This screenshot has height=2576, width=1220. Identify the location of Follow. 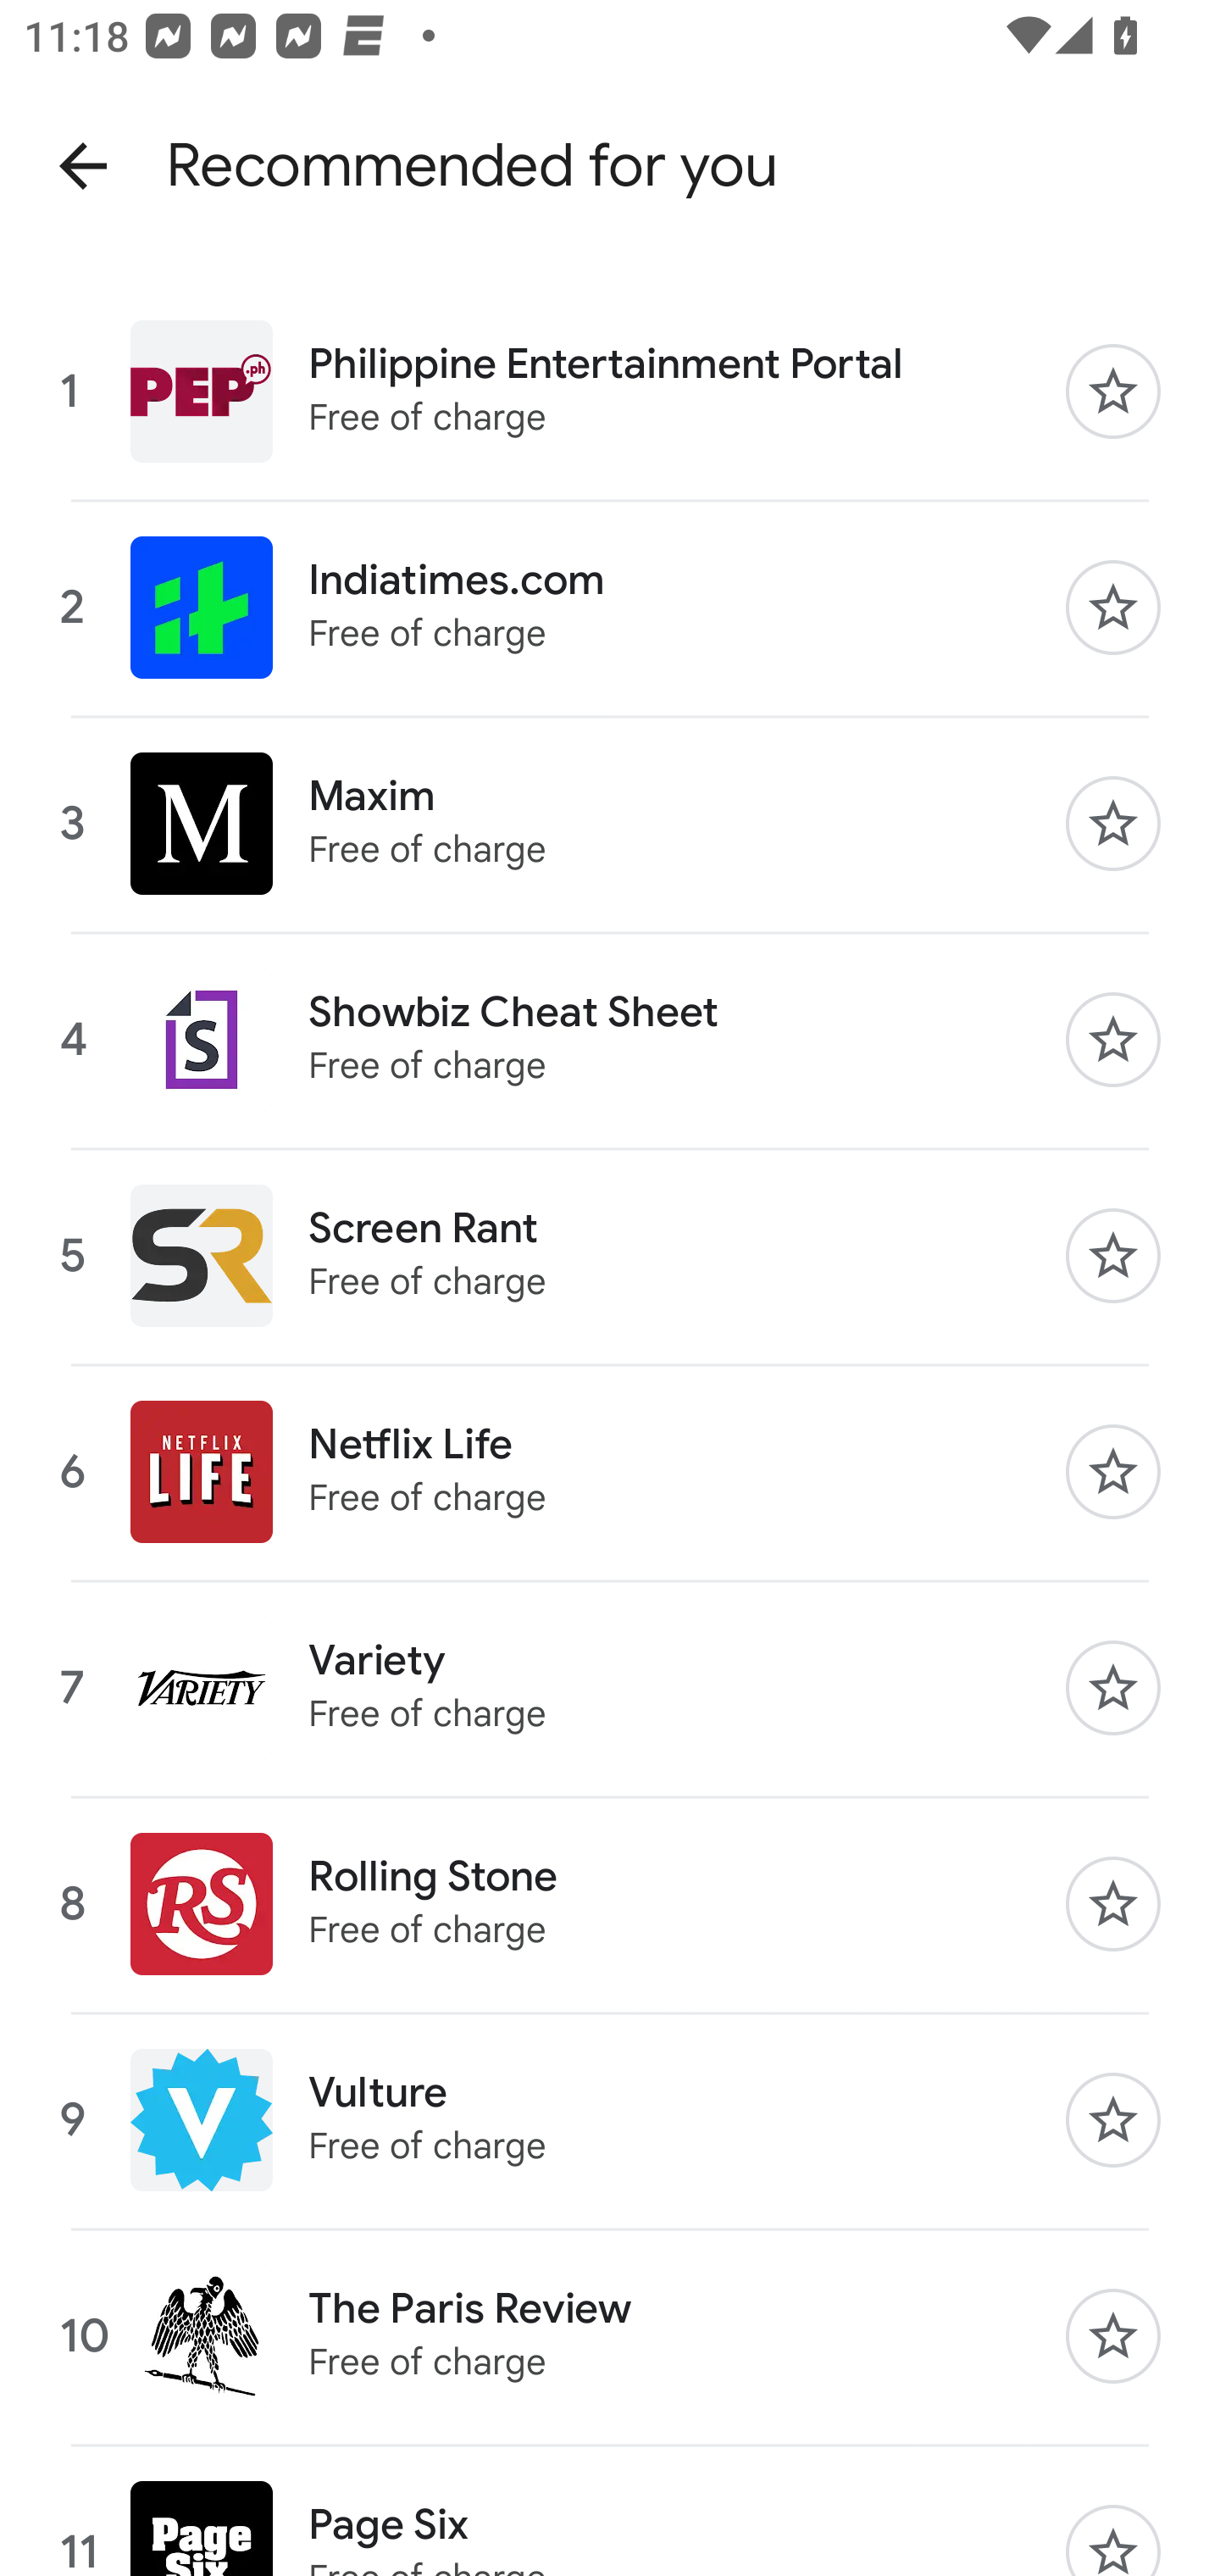
(1113, 391).